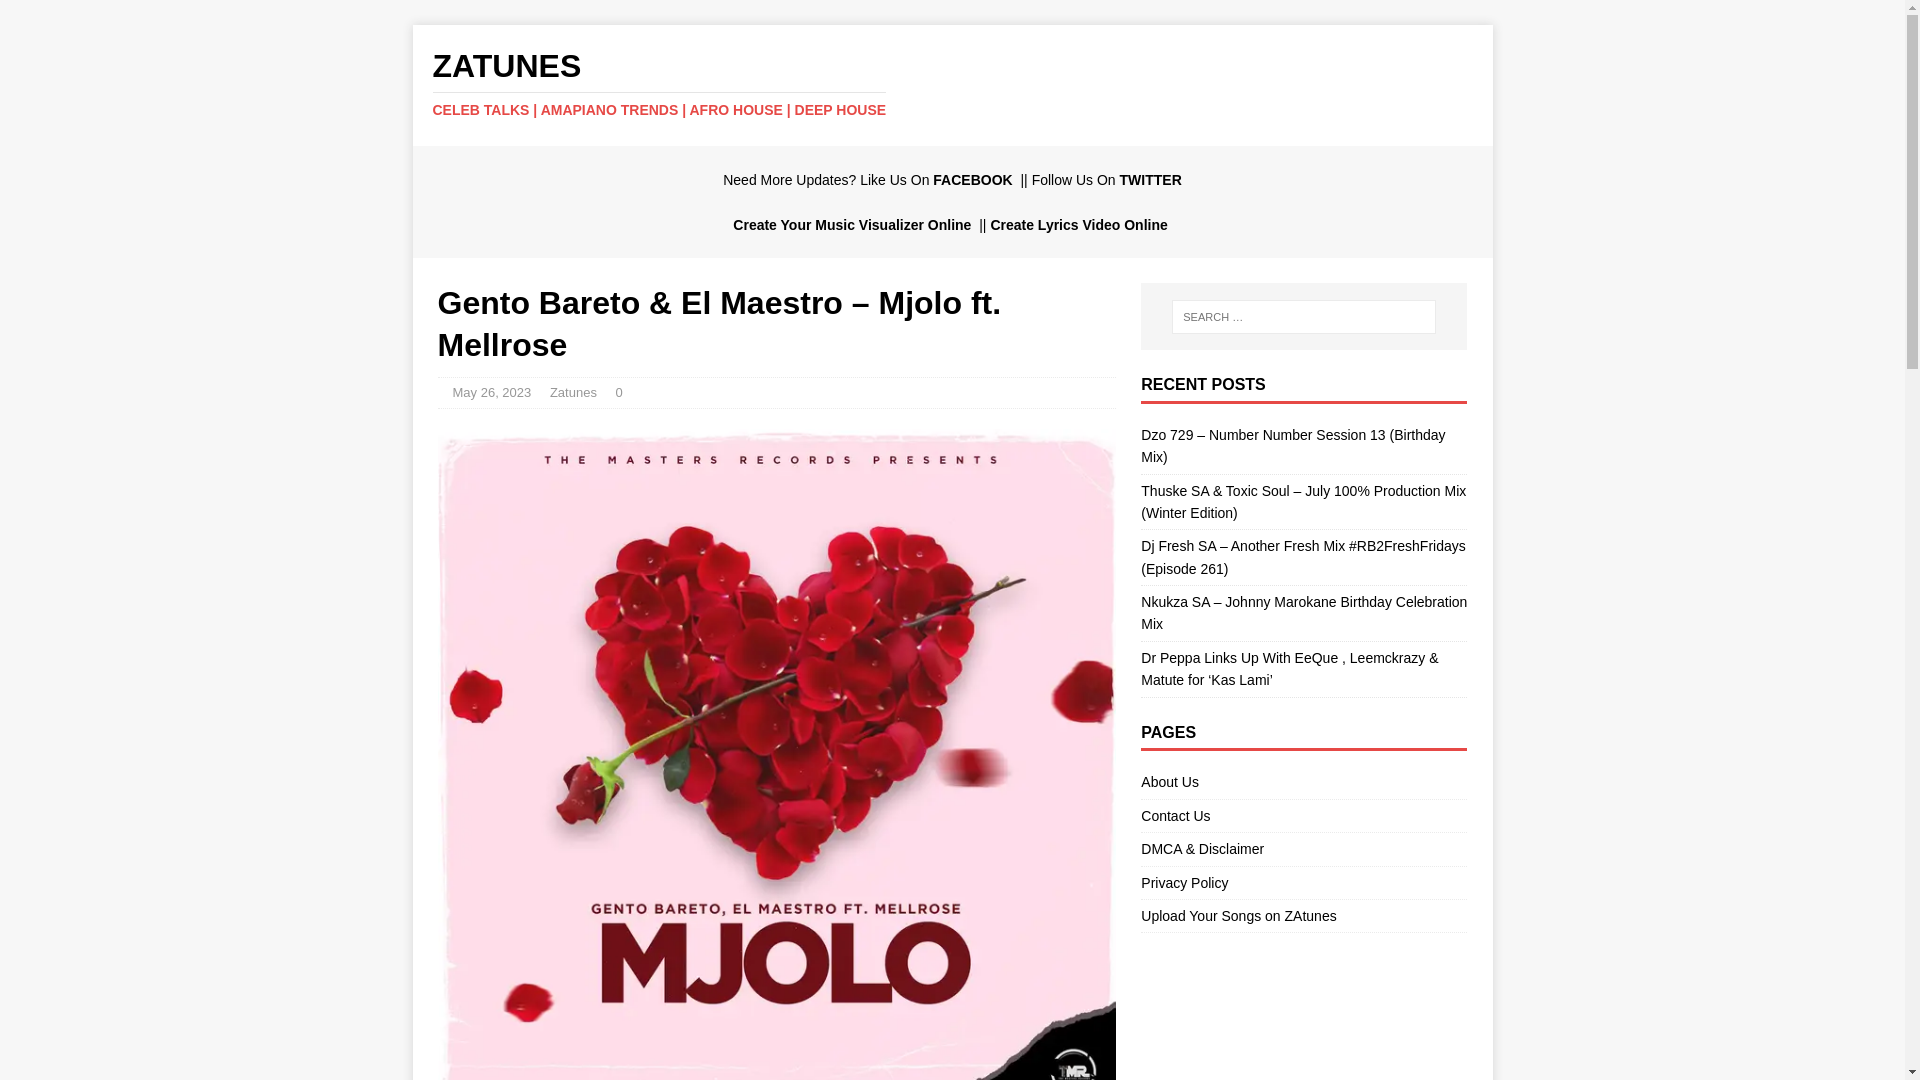 This screenshot has height=1080, width=1920. What do you see at coordinates (1107, 179) in the screenshot?
I see `Follow Us On TWITTER` at bounding box center [1107, 179].